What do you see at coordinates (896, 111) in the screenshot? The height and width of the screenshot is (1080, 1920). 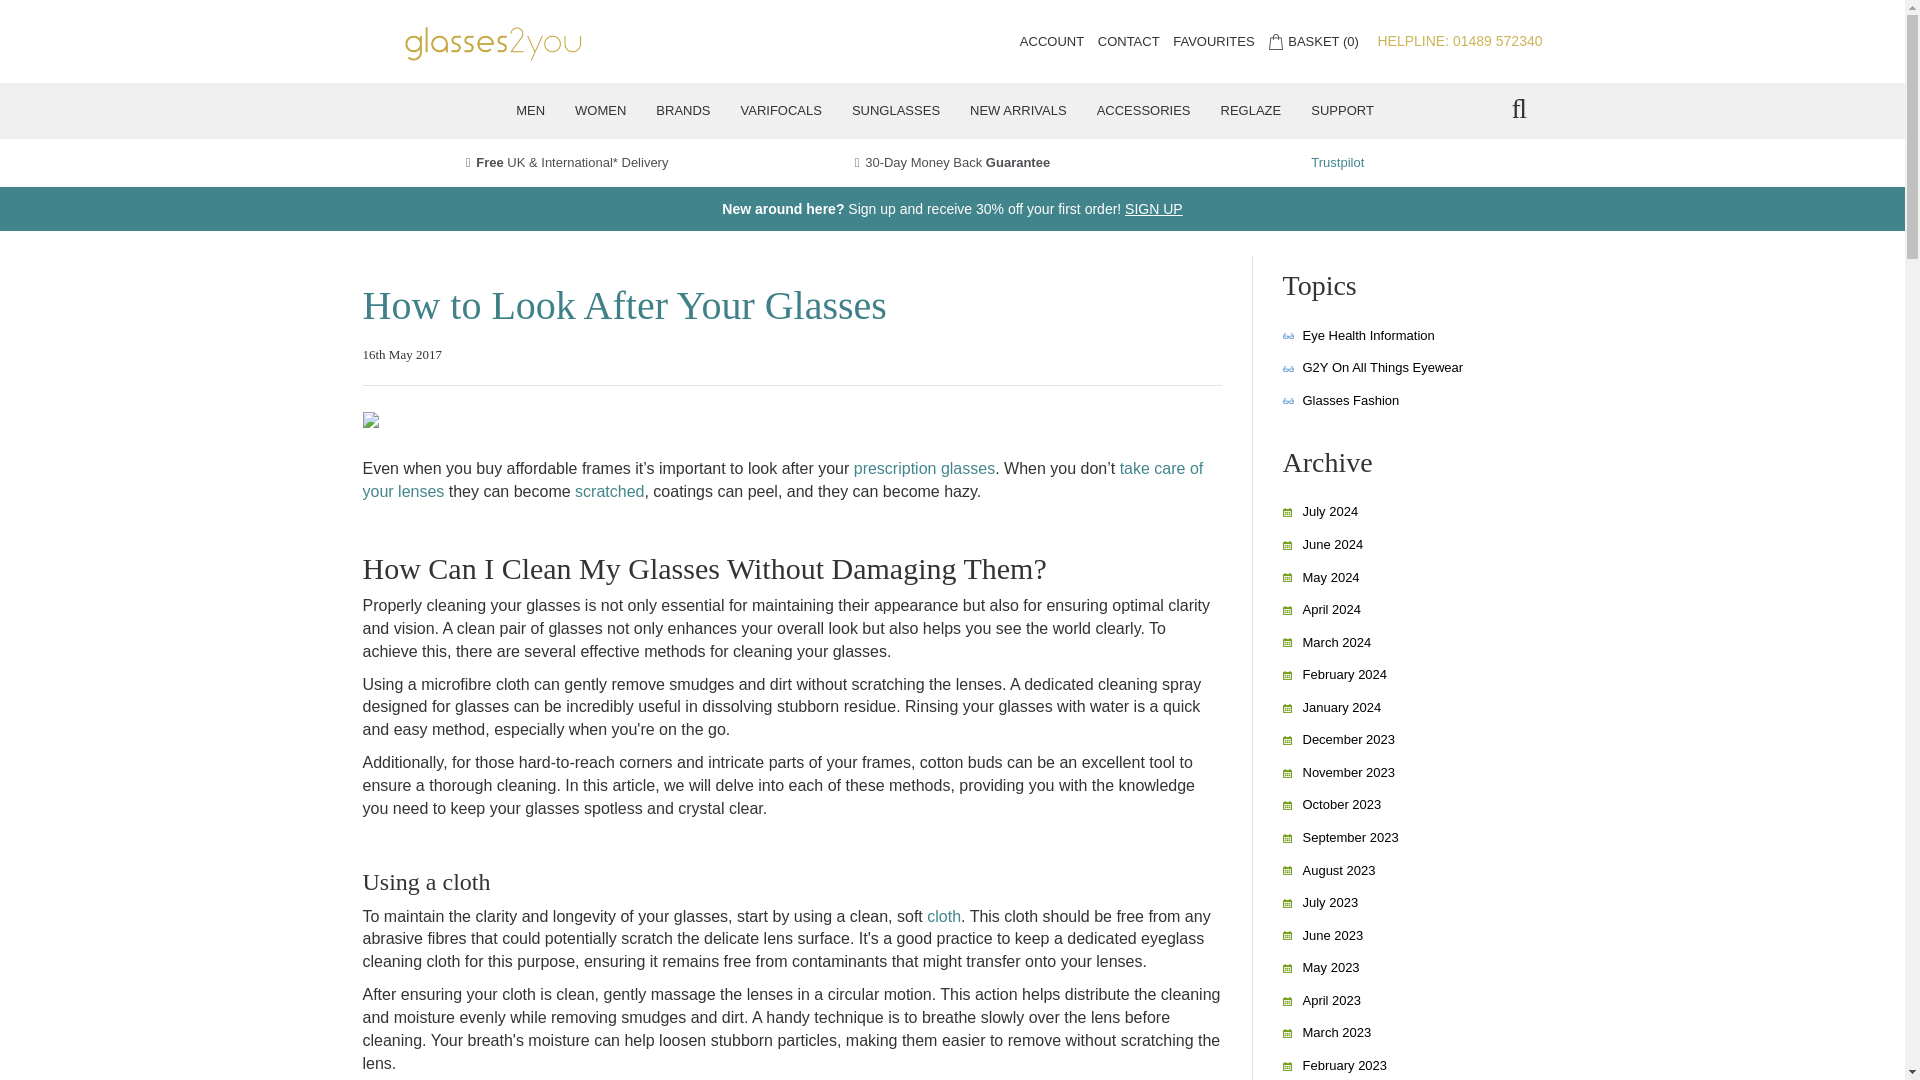 I see `SUNGLASSES` at bounding box center [896, 111].